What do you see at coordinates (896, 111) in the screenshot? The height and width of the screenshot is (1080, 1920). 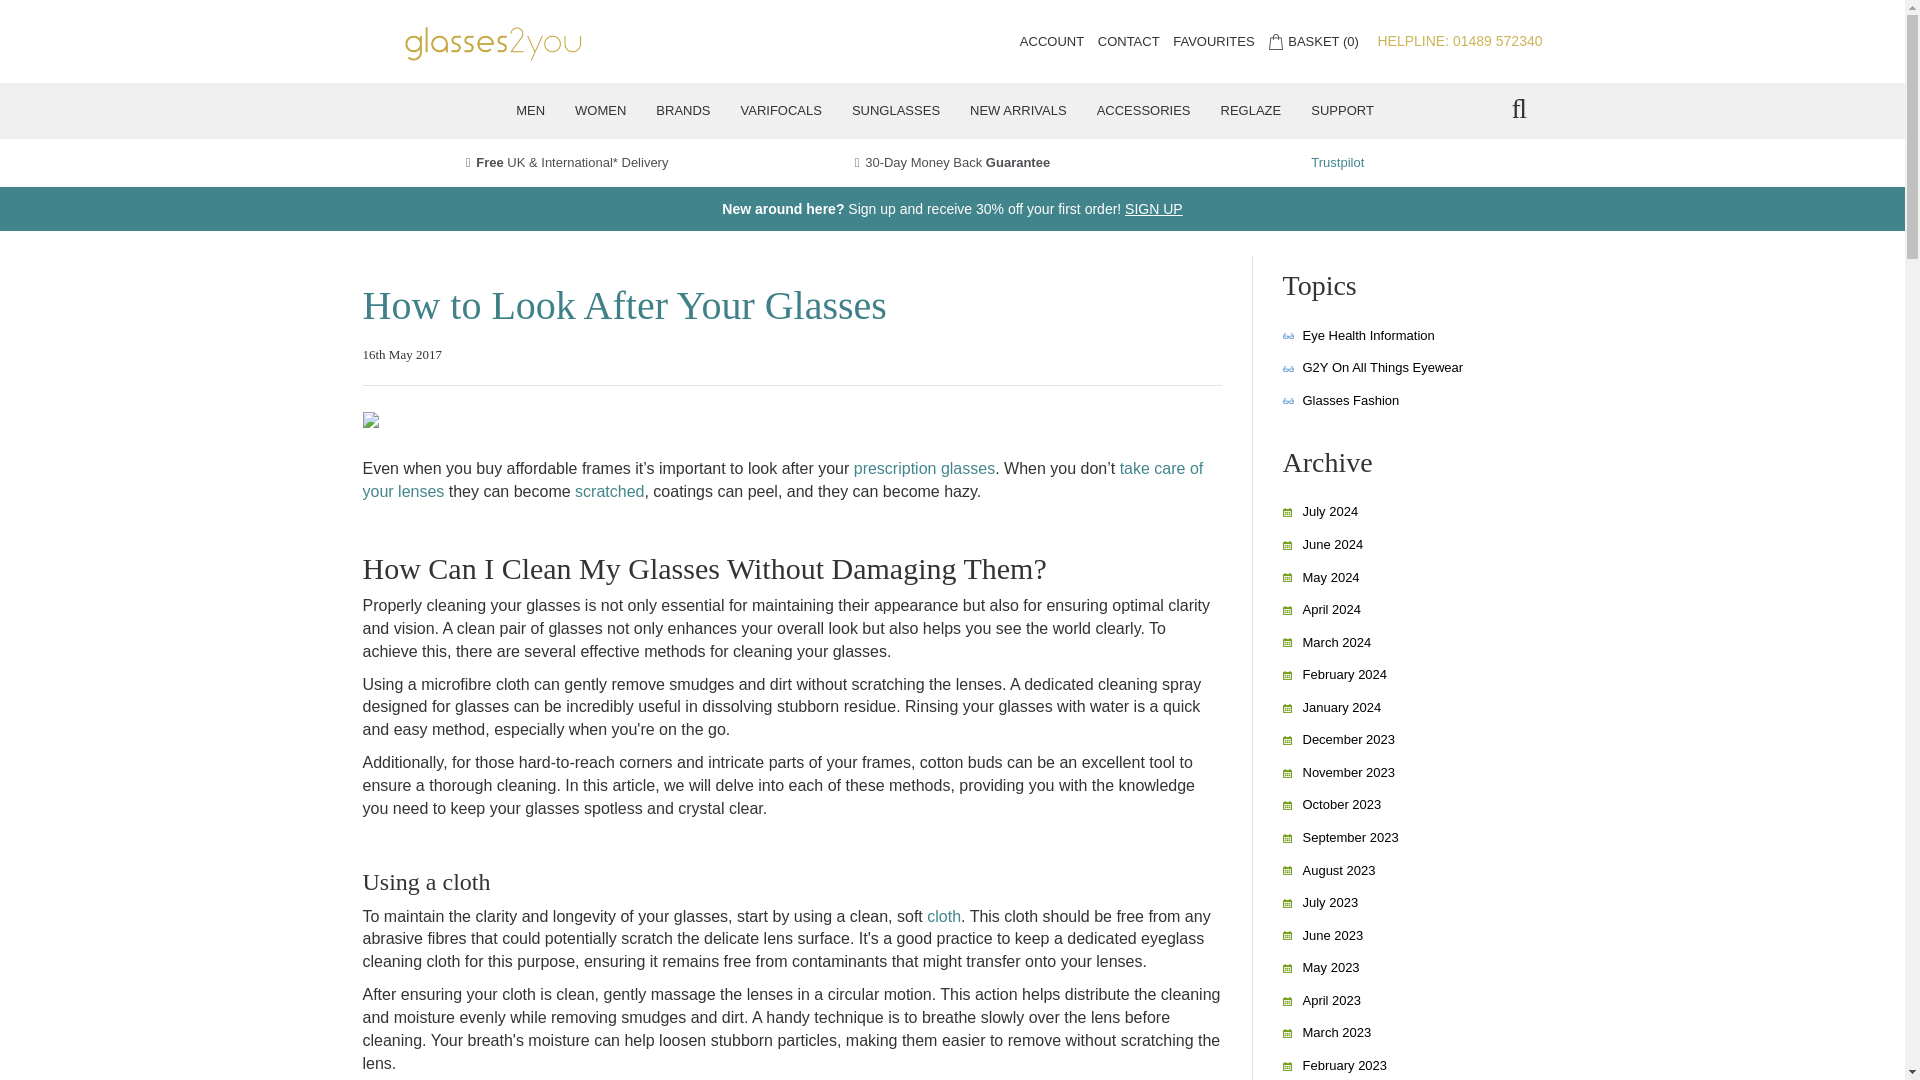 I see `SUNGLASSES` at bounding box center [896, 111].